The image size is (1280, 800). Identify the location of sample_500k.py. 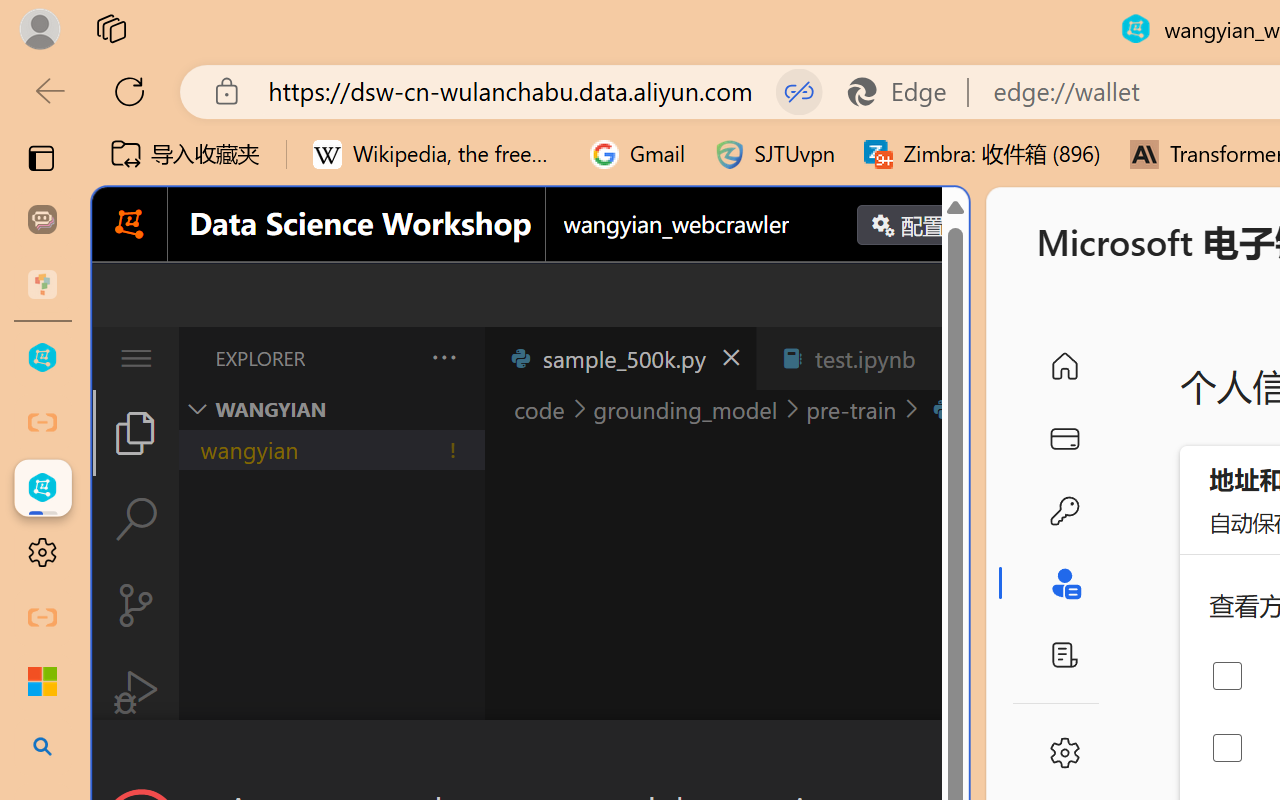
(620, 358).